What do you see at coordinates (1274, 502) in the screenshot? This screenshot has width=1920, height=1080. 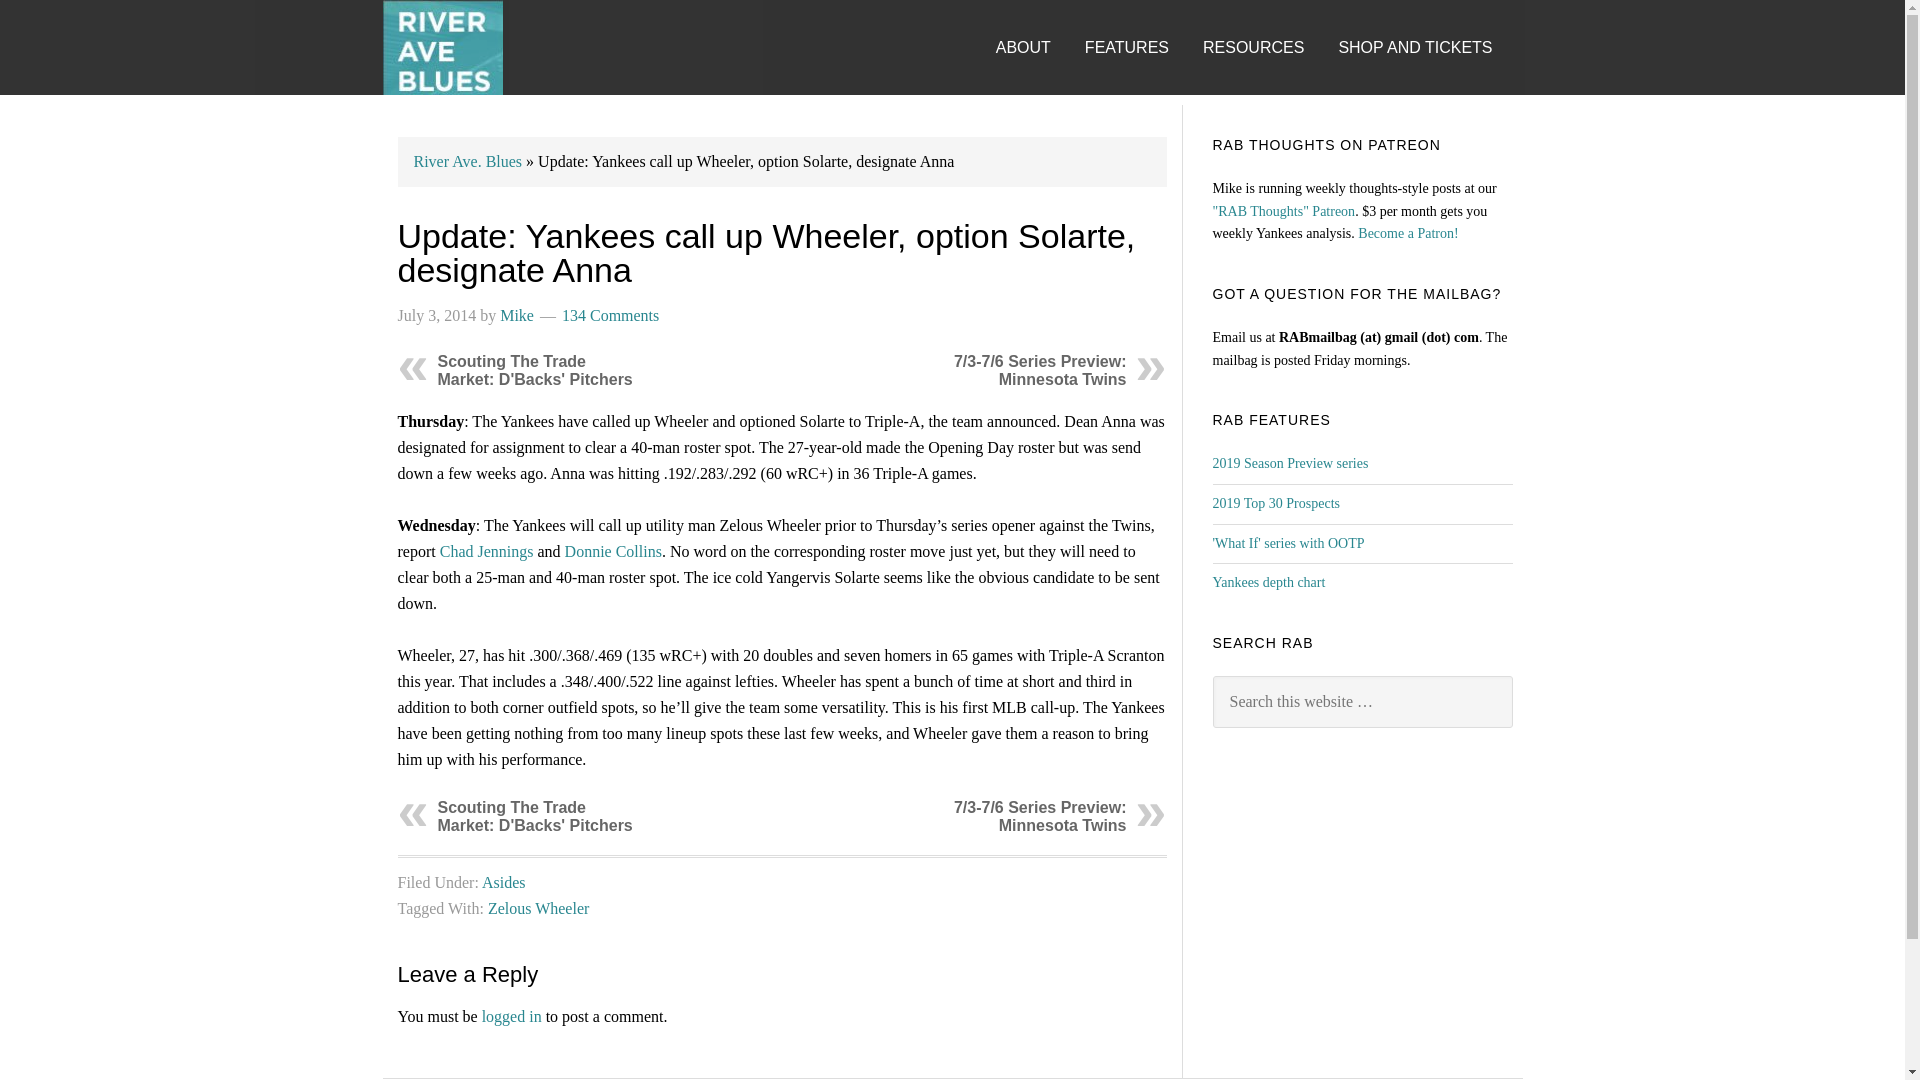 I see `2019 Top 30 Prospects` at bounding box center [1274, 502].